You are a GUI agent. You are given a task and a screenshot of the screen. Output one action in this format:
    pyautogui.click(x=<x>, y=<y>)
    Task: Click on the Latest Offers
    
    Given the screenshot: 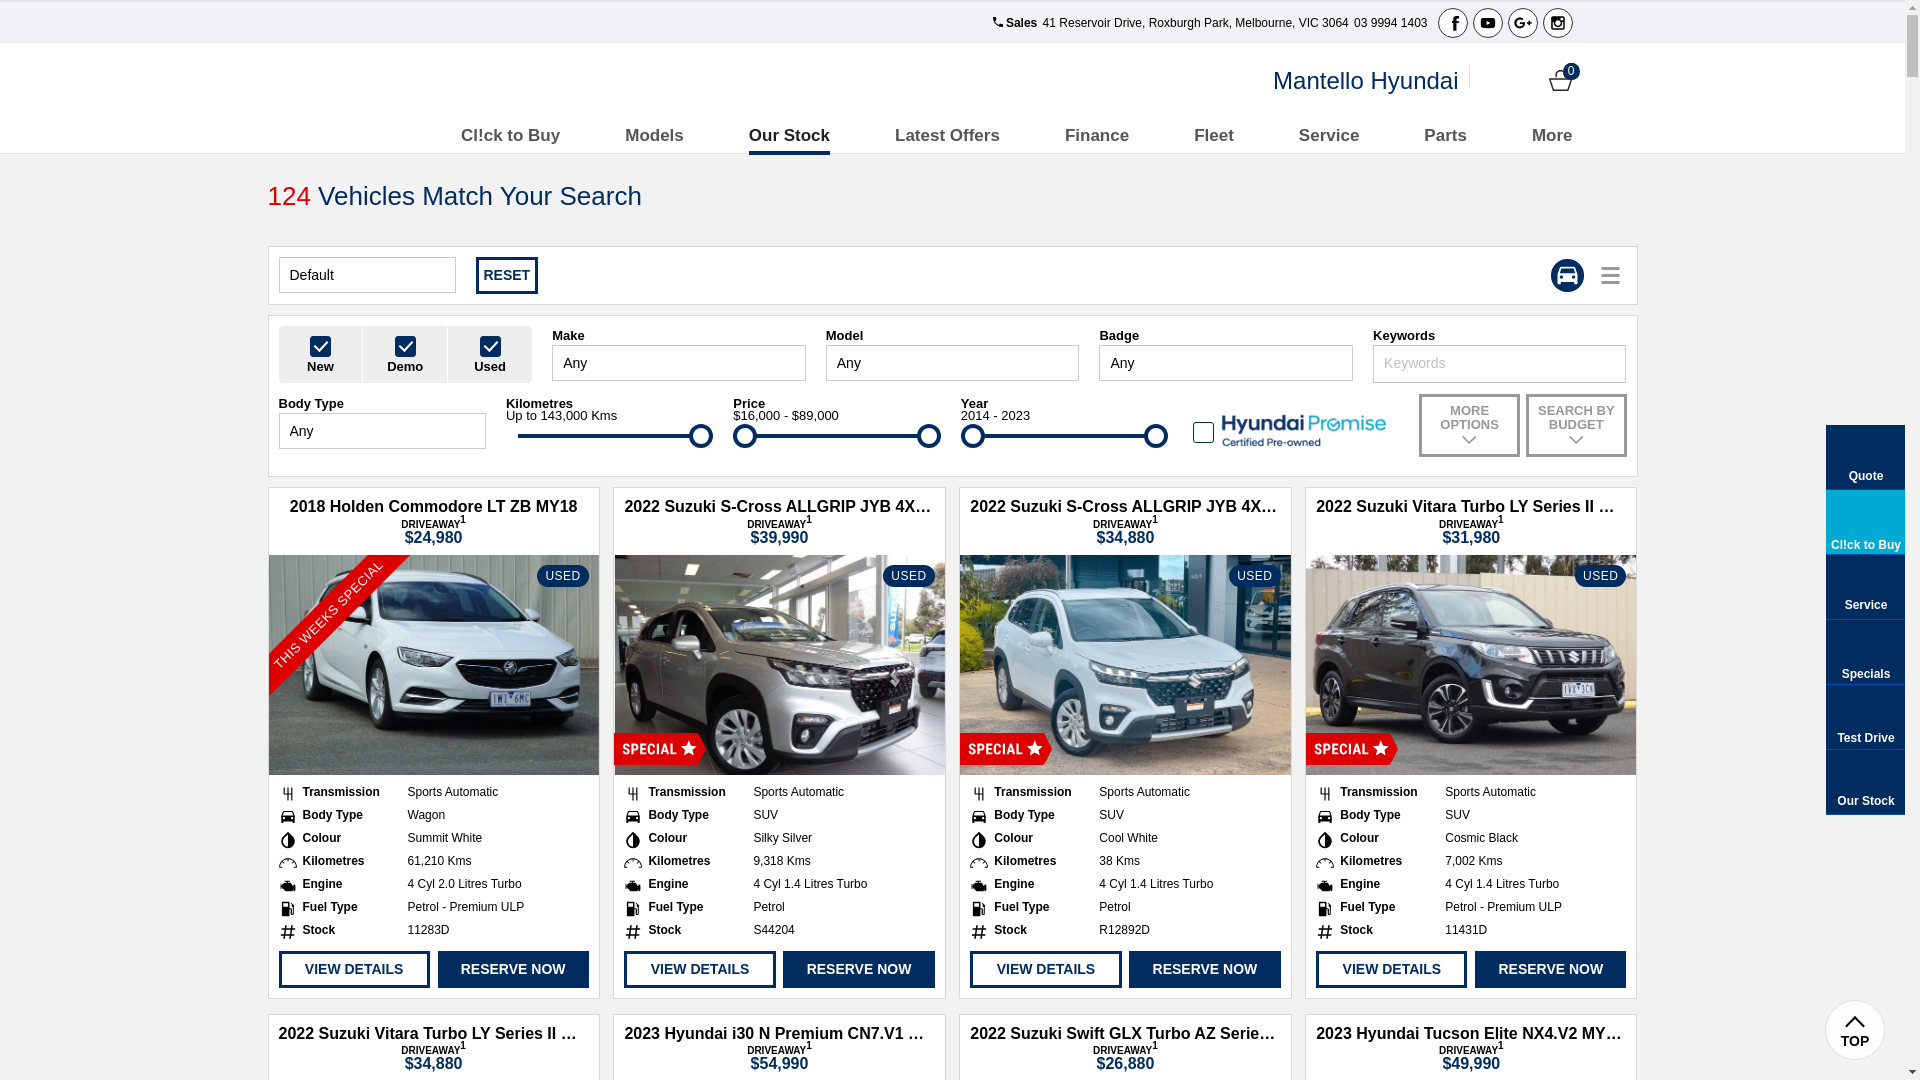 What is the action you would take?
    pyautogui.click(x=948, y=136)
    